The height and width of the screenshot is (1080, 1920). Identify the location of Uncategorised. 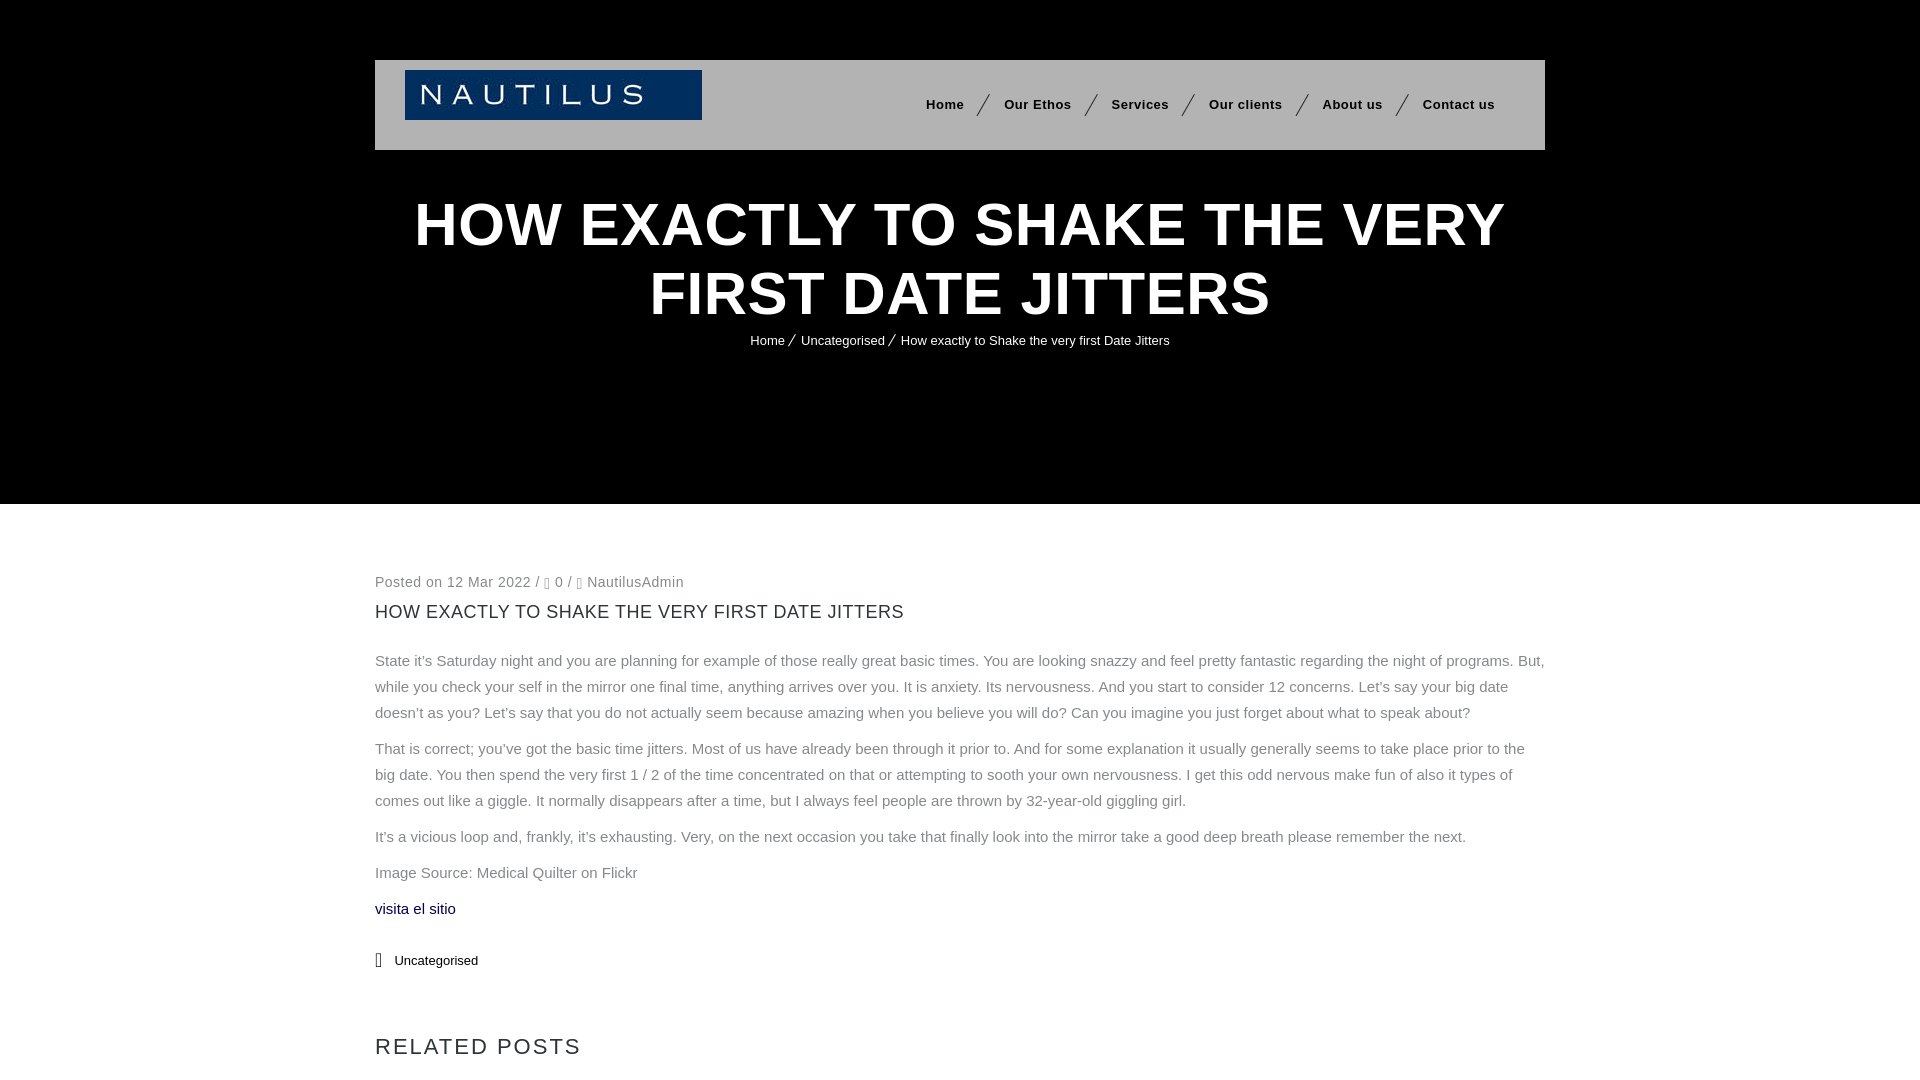
(436, 960).